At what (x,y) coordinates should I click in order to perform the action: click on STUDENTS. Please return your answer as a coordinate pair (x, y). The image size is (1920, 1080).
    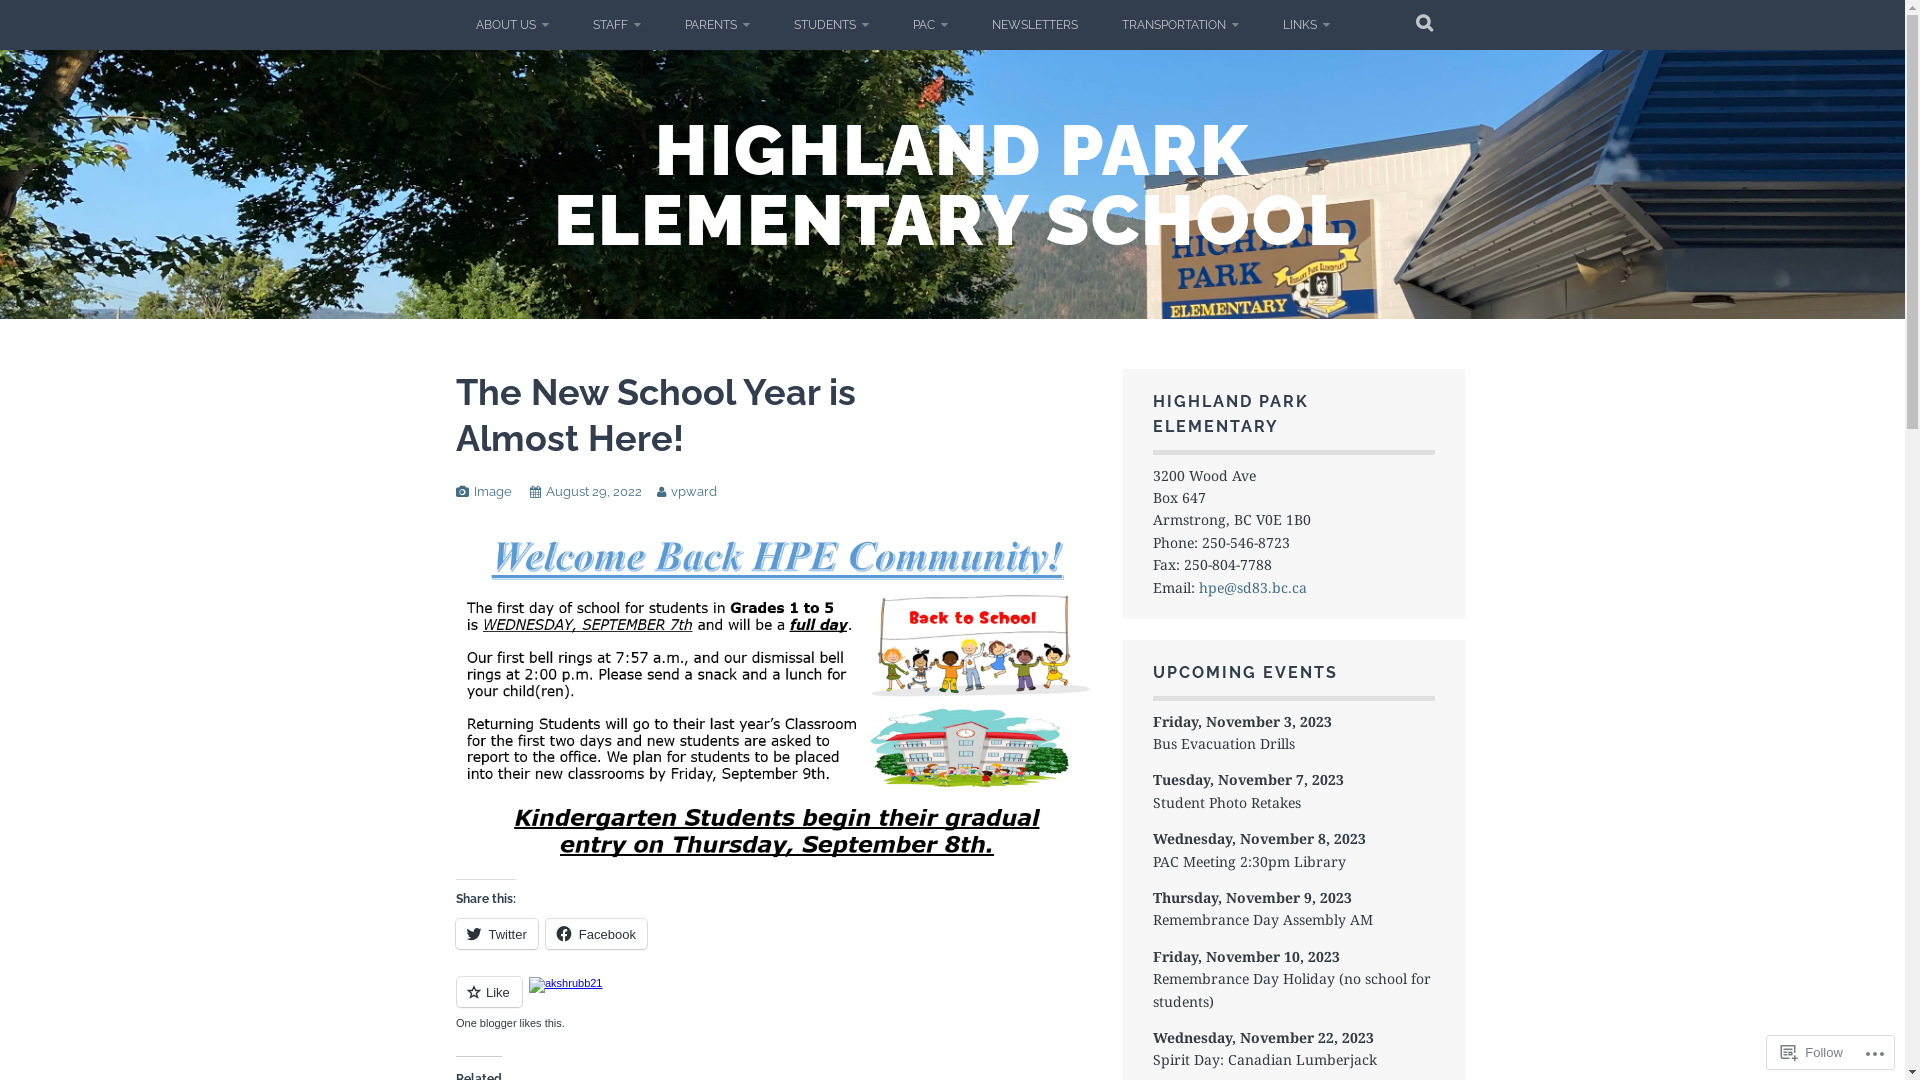
    Looking at the image, I should click on (832, 25).